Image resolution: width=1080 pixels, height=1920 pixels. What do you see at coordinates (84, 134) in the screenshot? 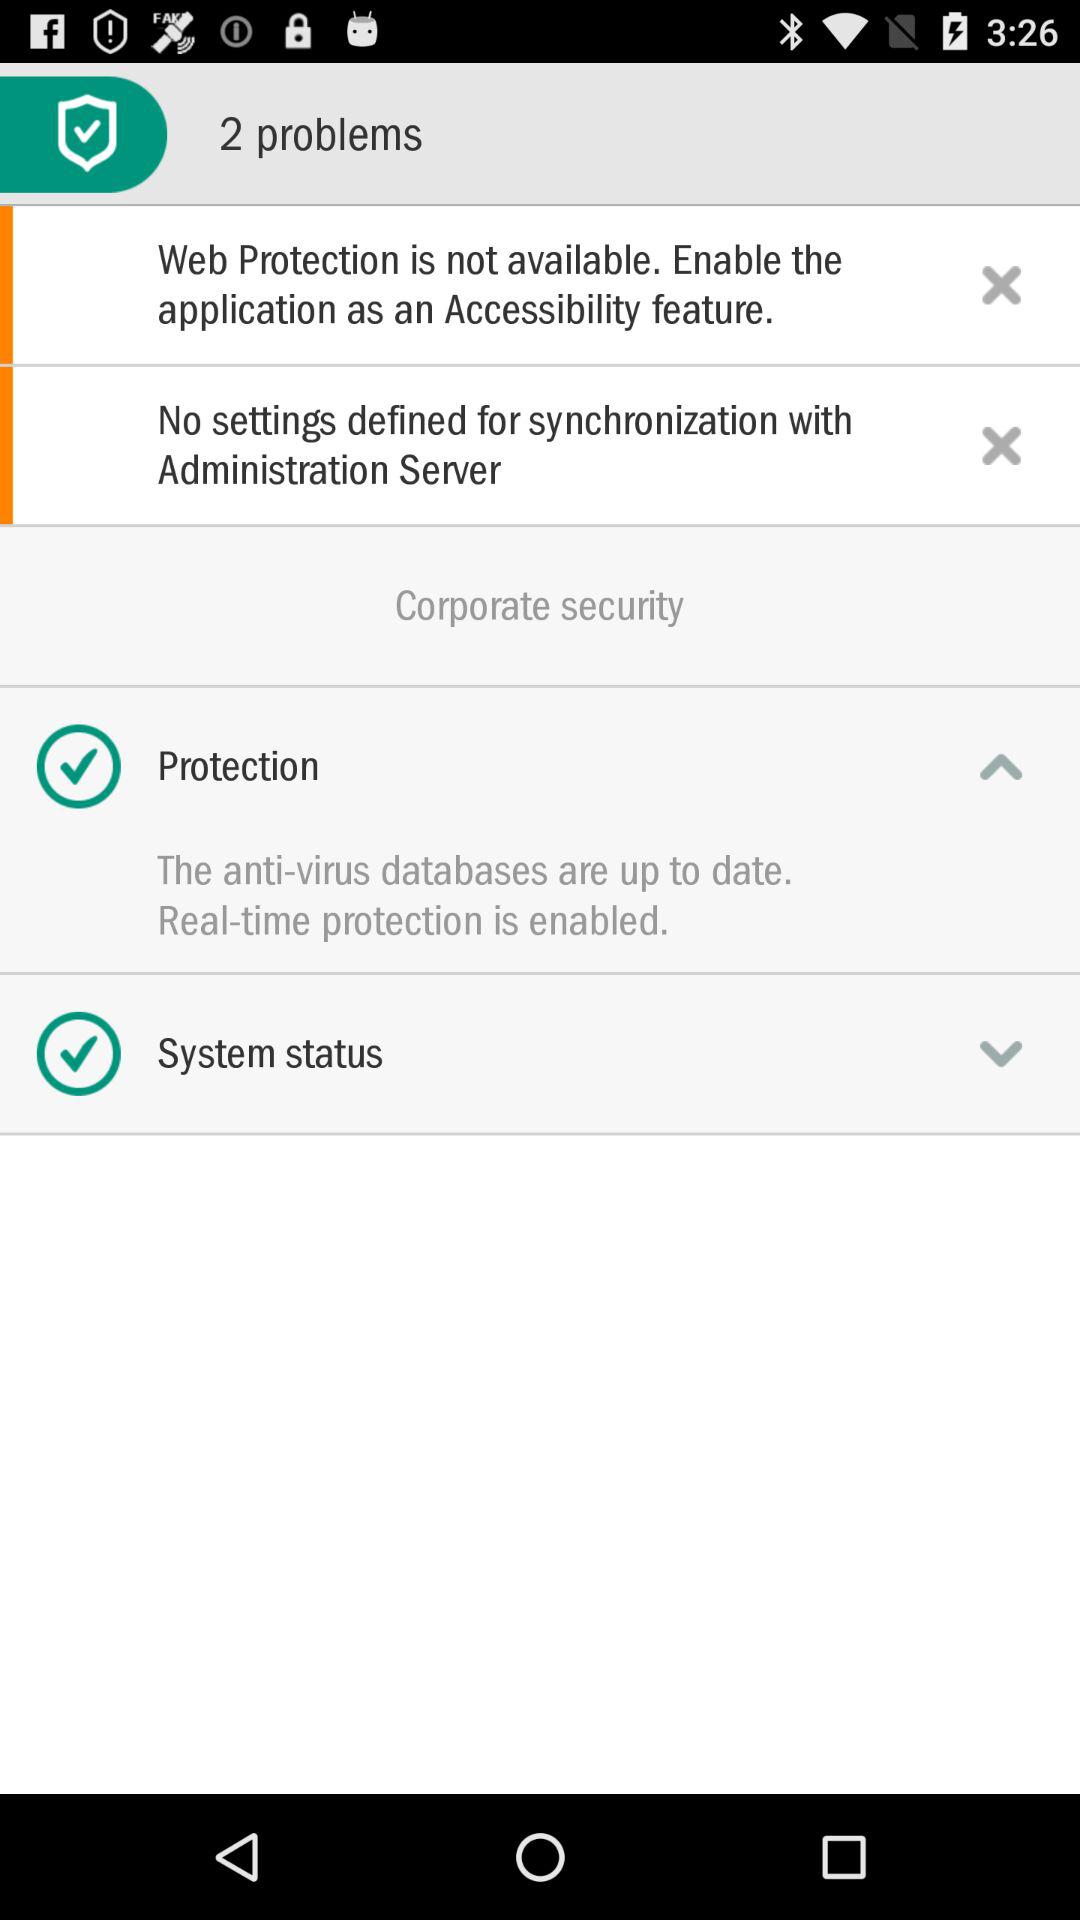
I see `turn on the icon to the left of 2 problems item` at bounding box center [84, 134].